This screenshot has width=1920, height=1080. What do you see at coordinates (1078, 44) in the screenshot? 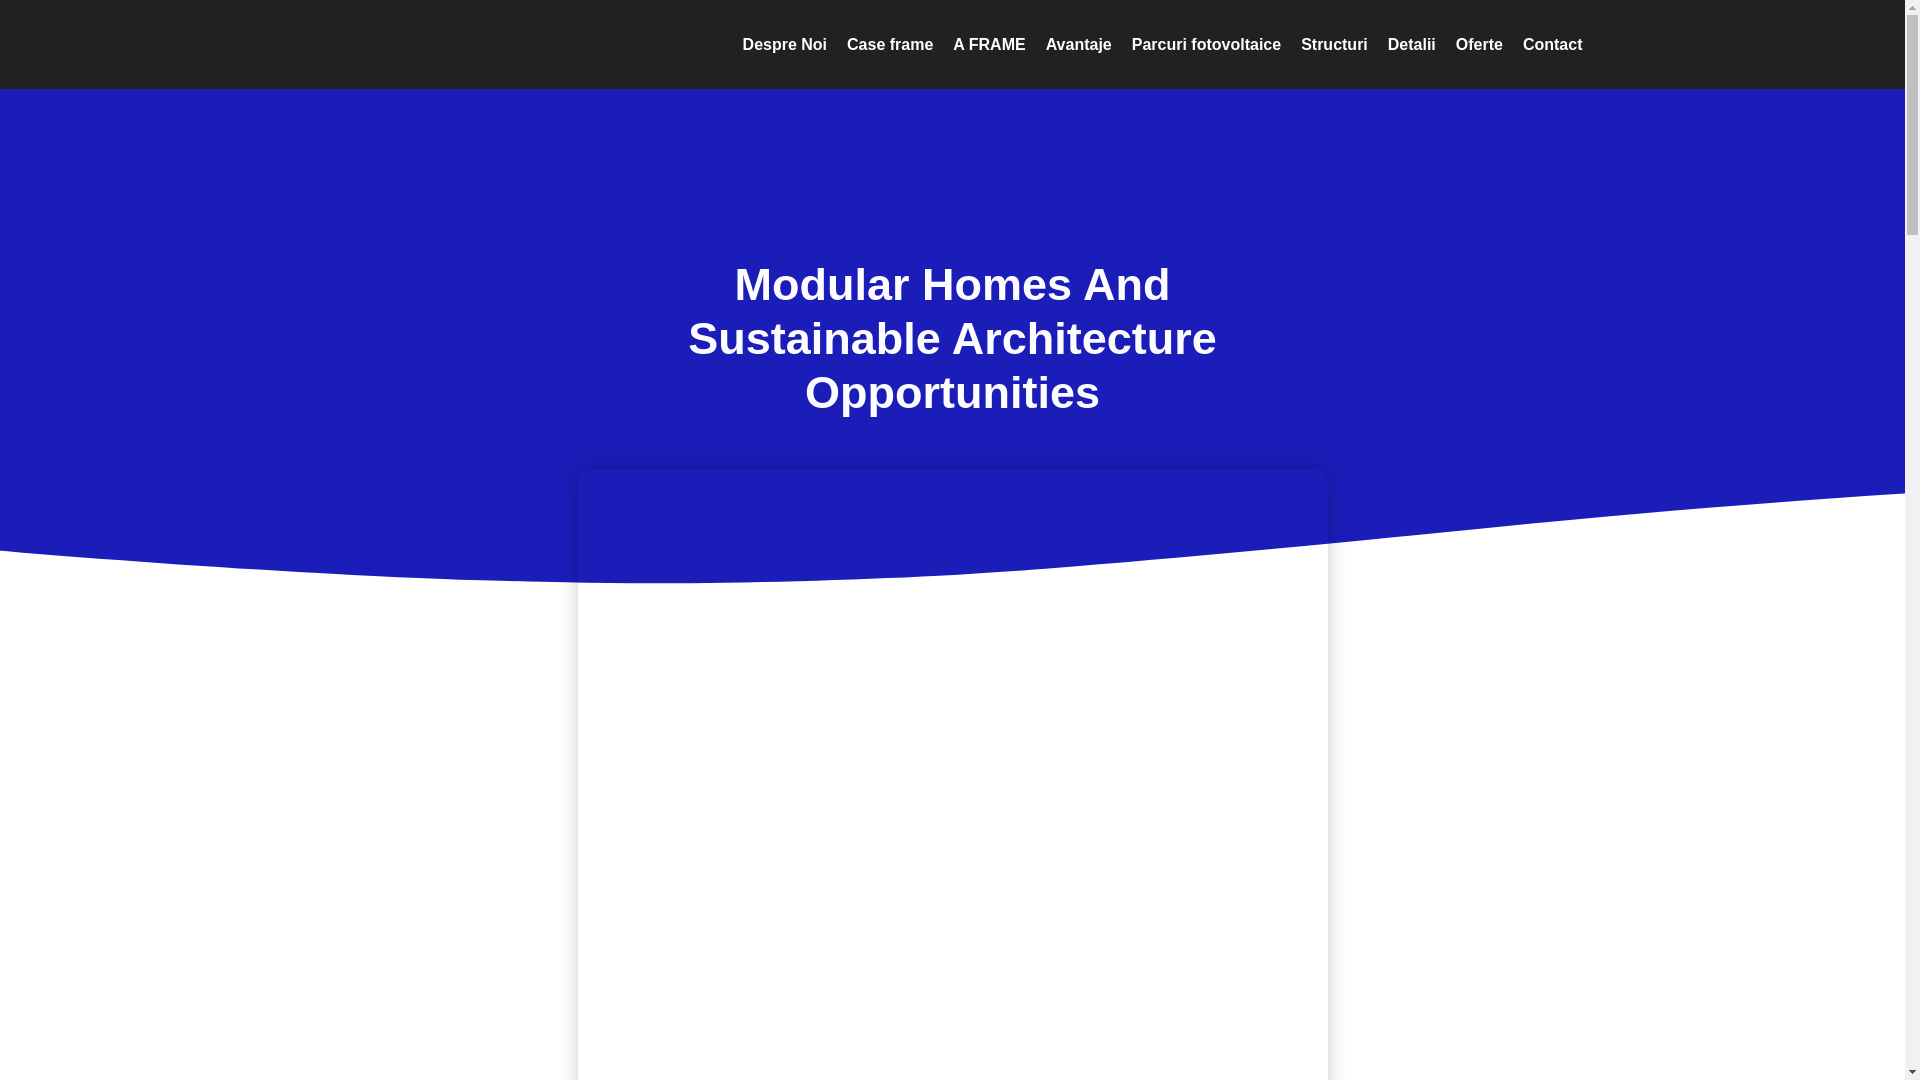
I see `Avantaje` at bounding box center [1078, 44].